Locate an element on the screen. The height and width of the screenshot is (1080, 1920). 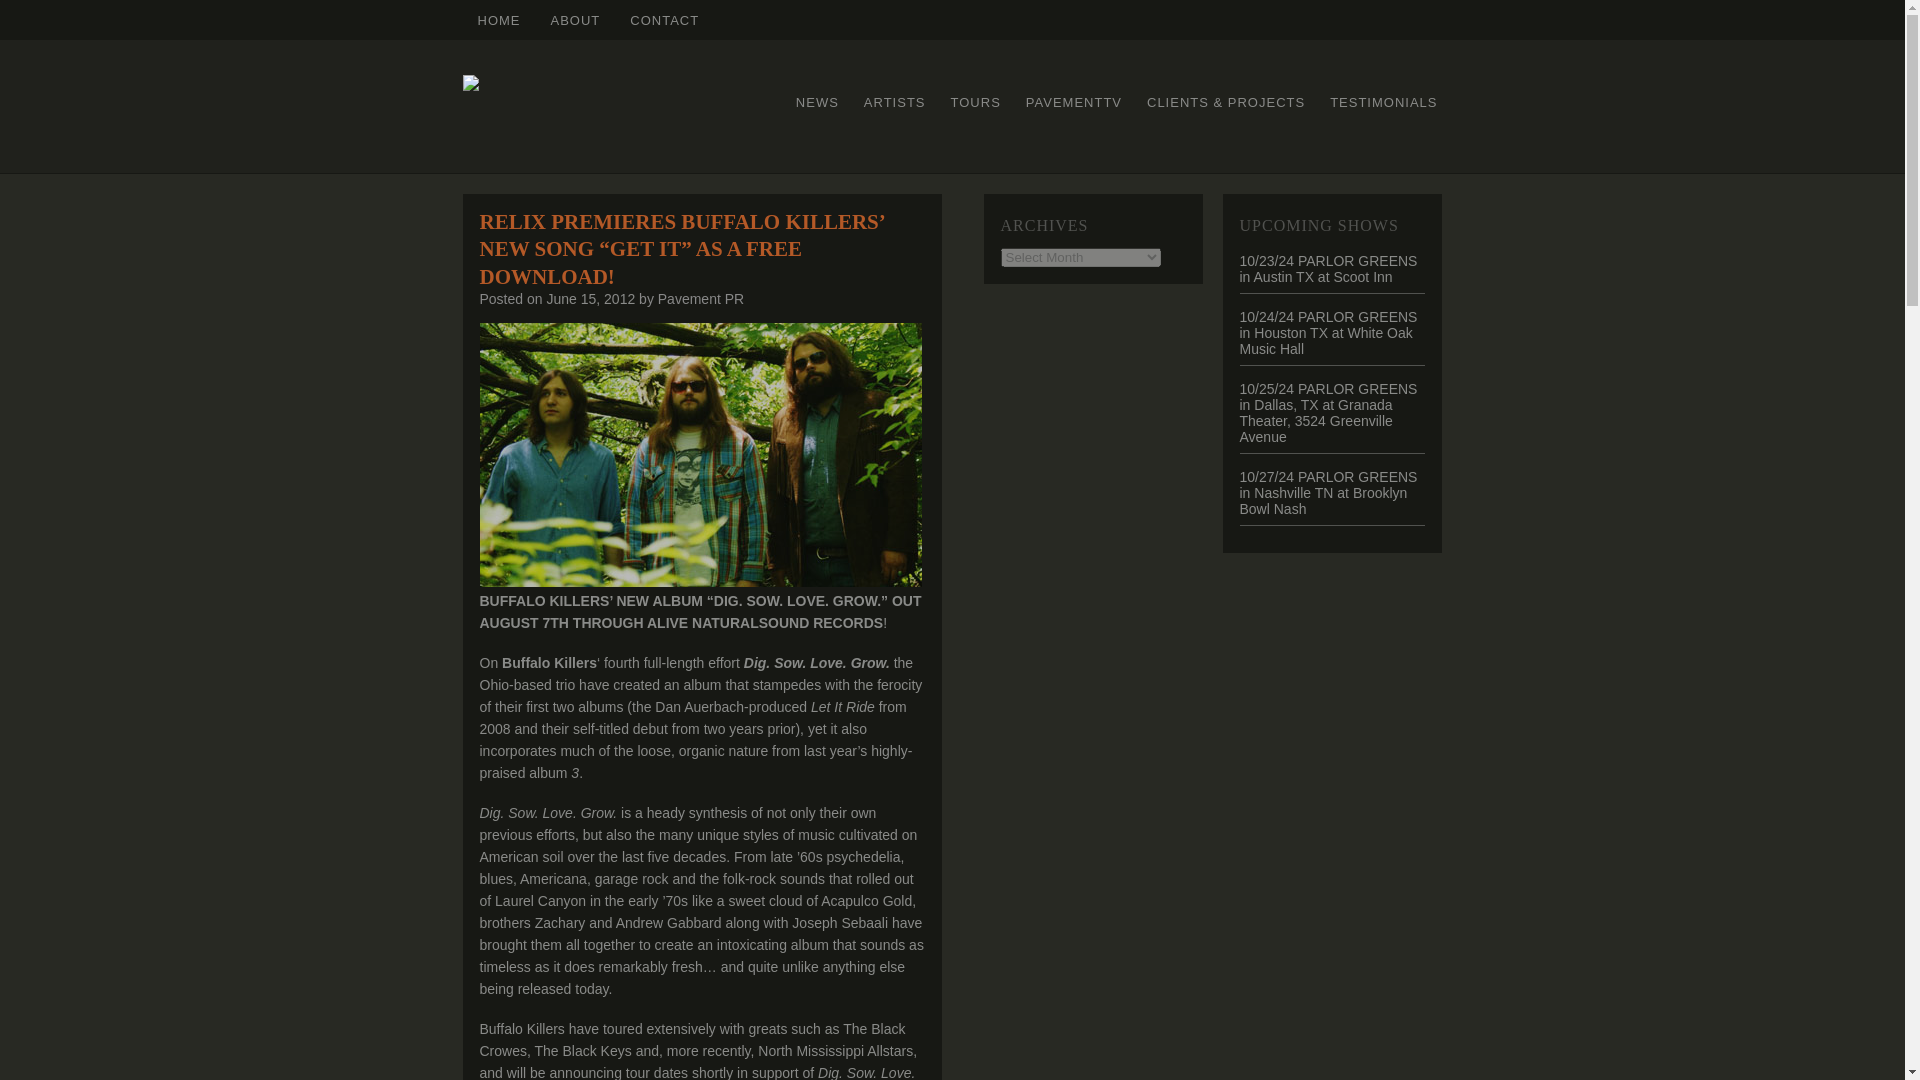
HOME is located at coordinates (498, 20).